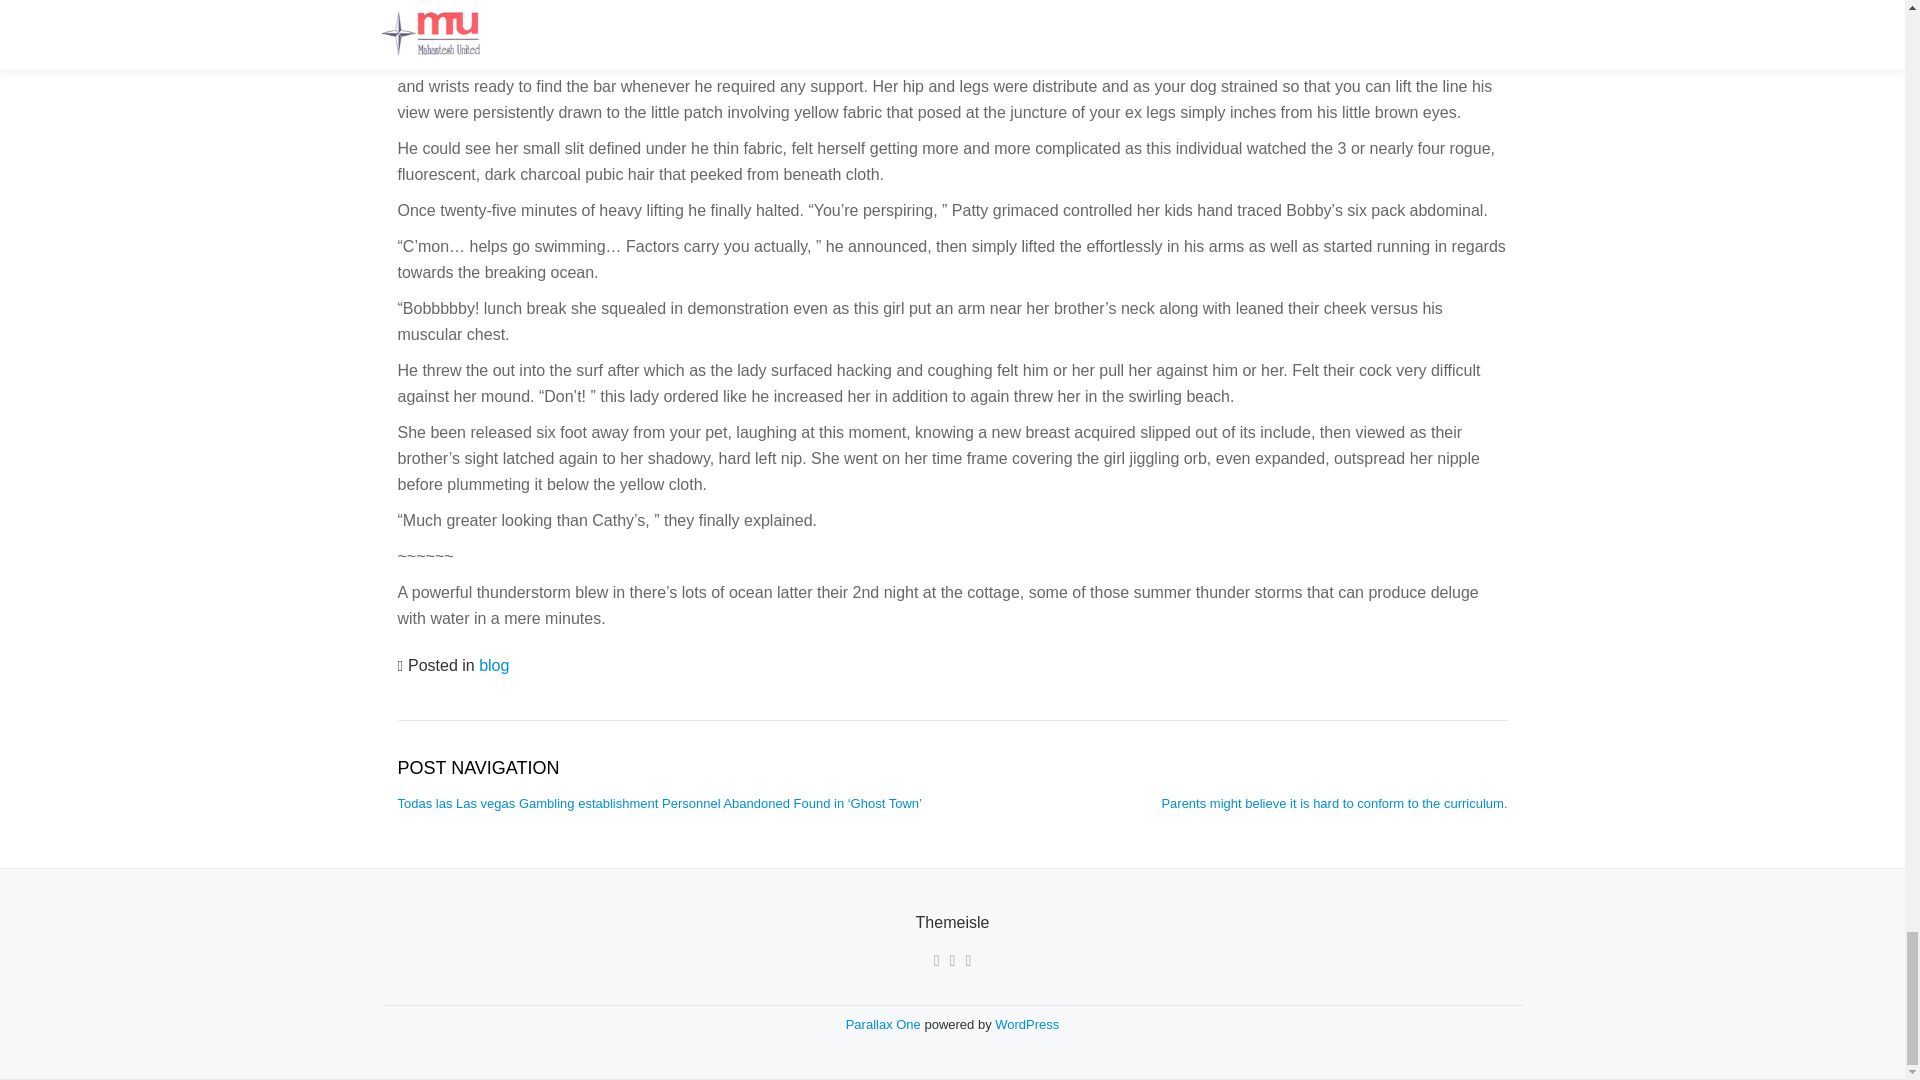 The height and width of the screenshot is (1080, 1920). I want to click on Parallax One, so click(886, 1024).